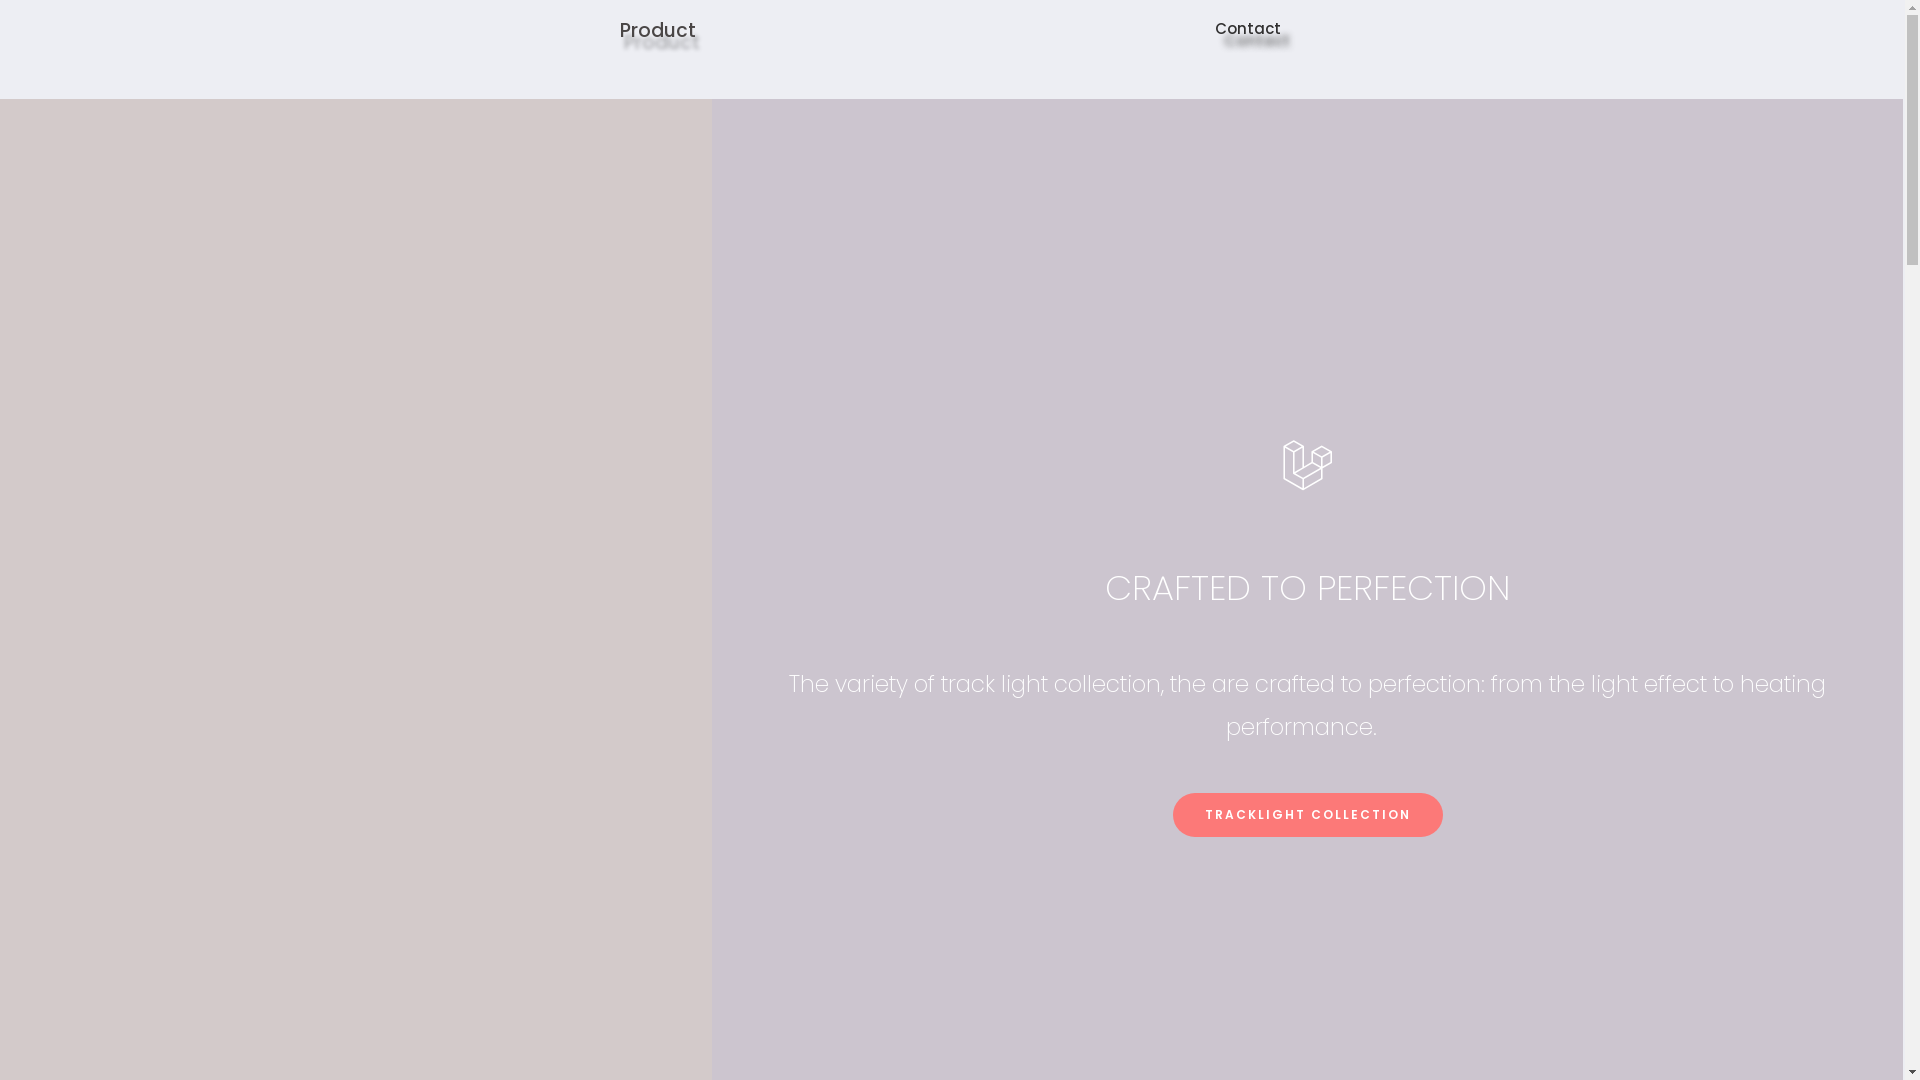 The height and width of the screenshot is (1080, 1920). I want to click on Contact, so click(1247, 28).